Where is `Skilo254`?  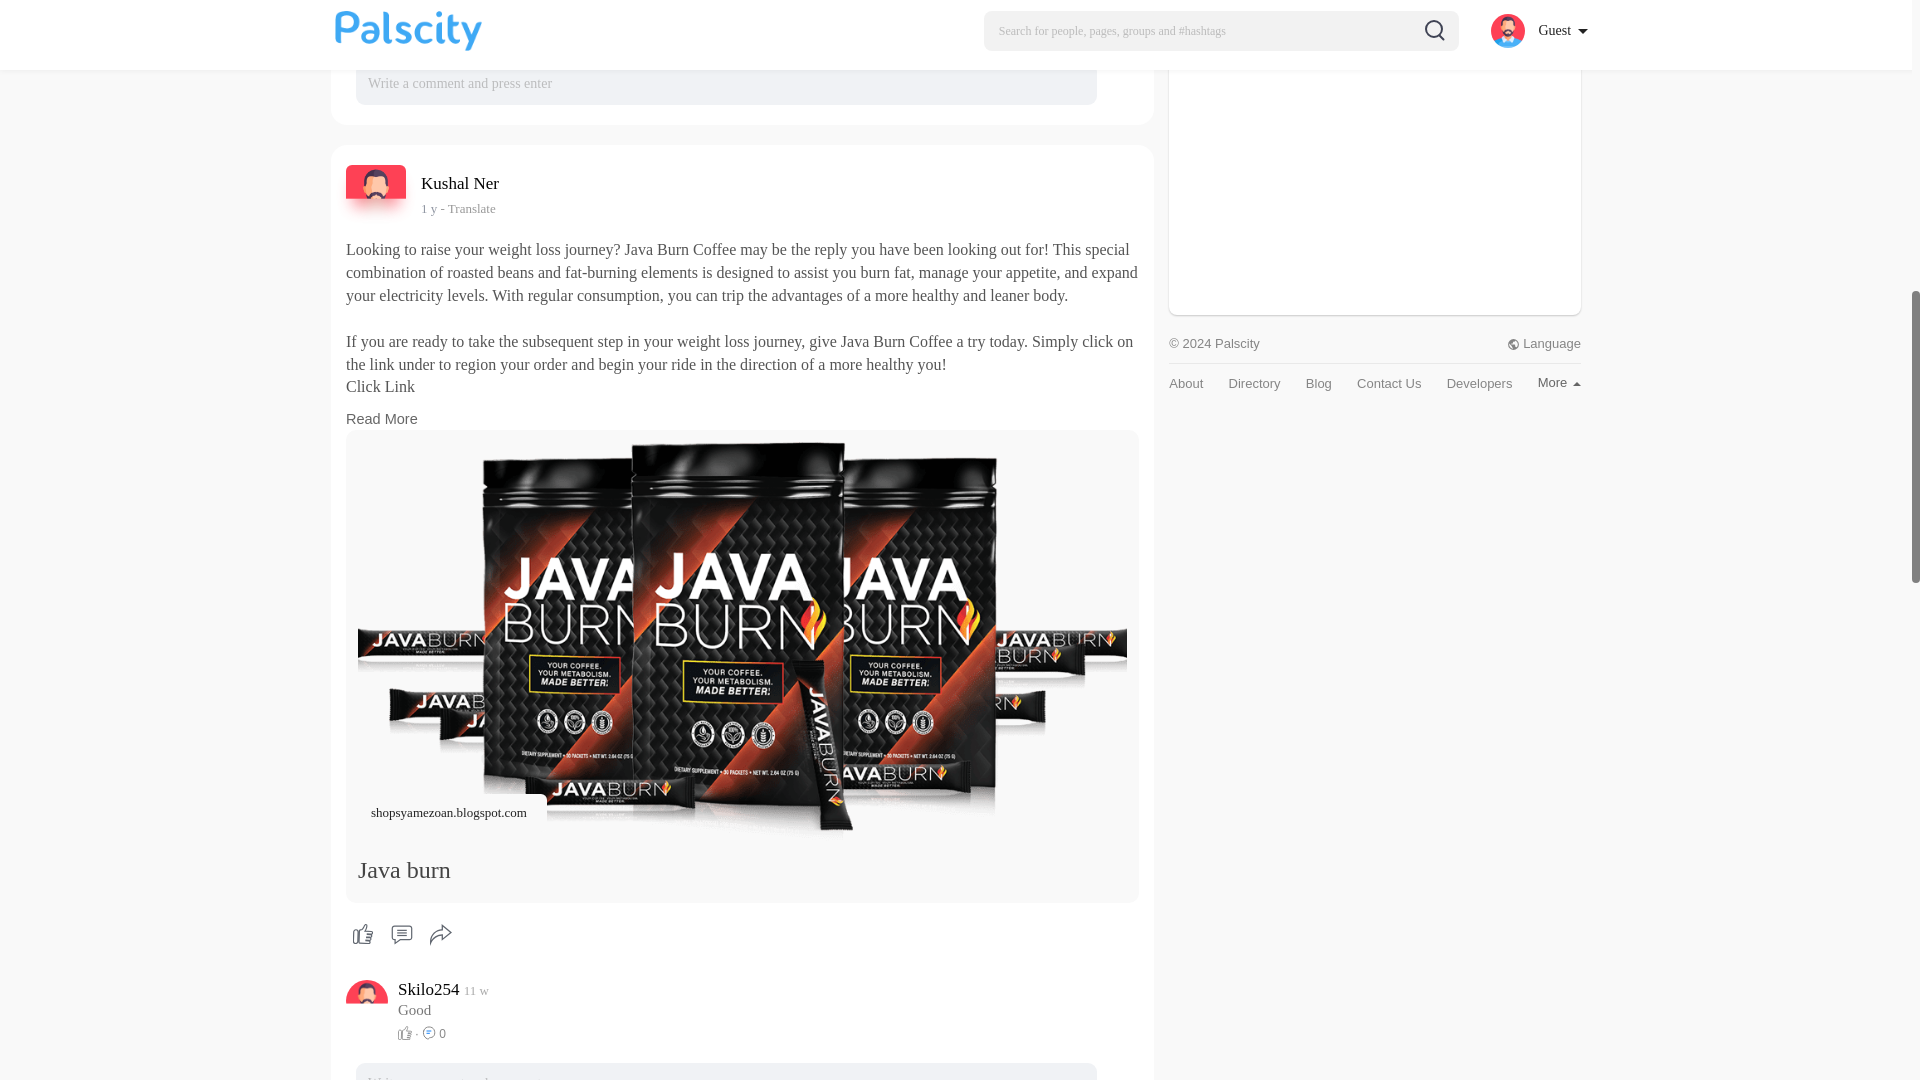
Skilo254 is located at coordinates (476, 990).